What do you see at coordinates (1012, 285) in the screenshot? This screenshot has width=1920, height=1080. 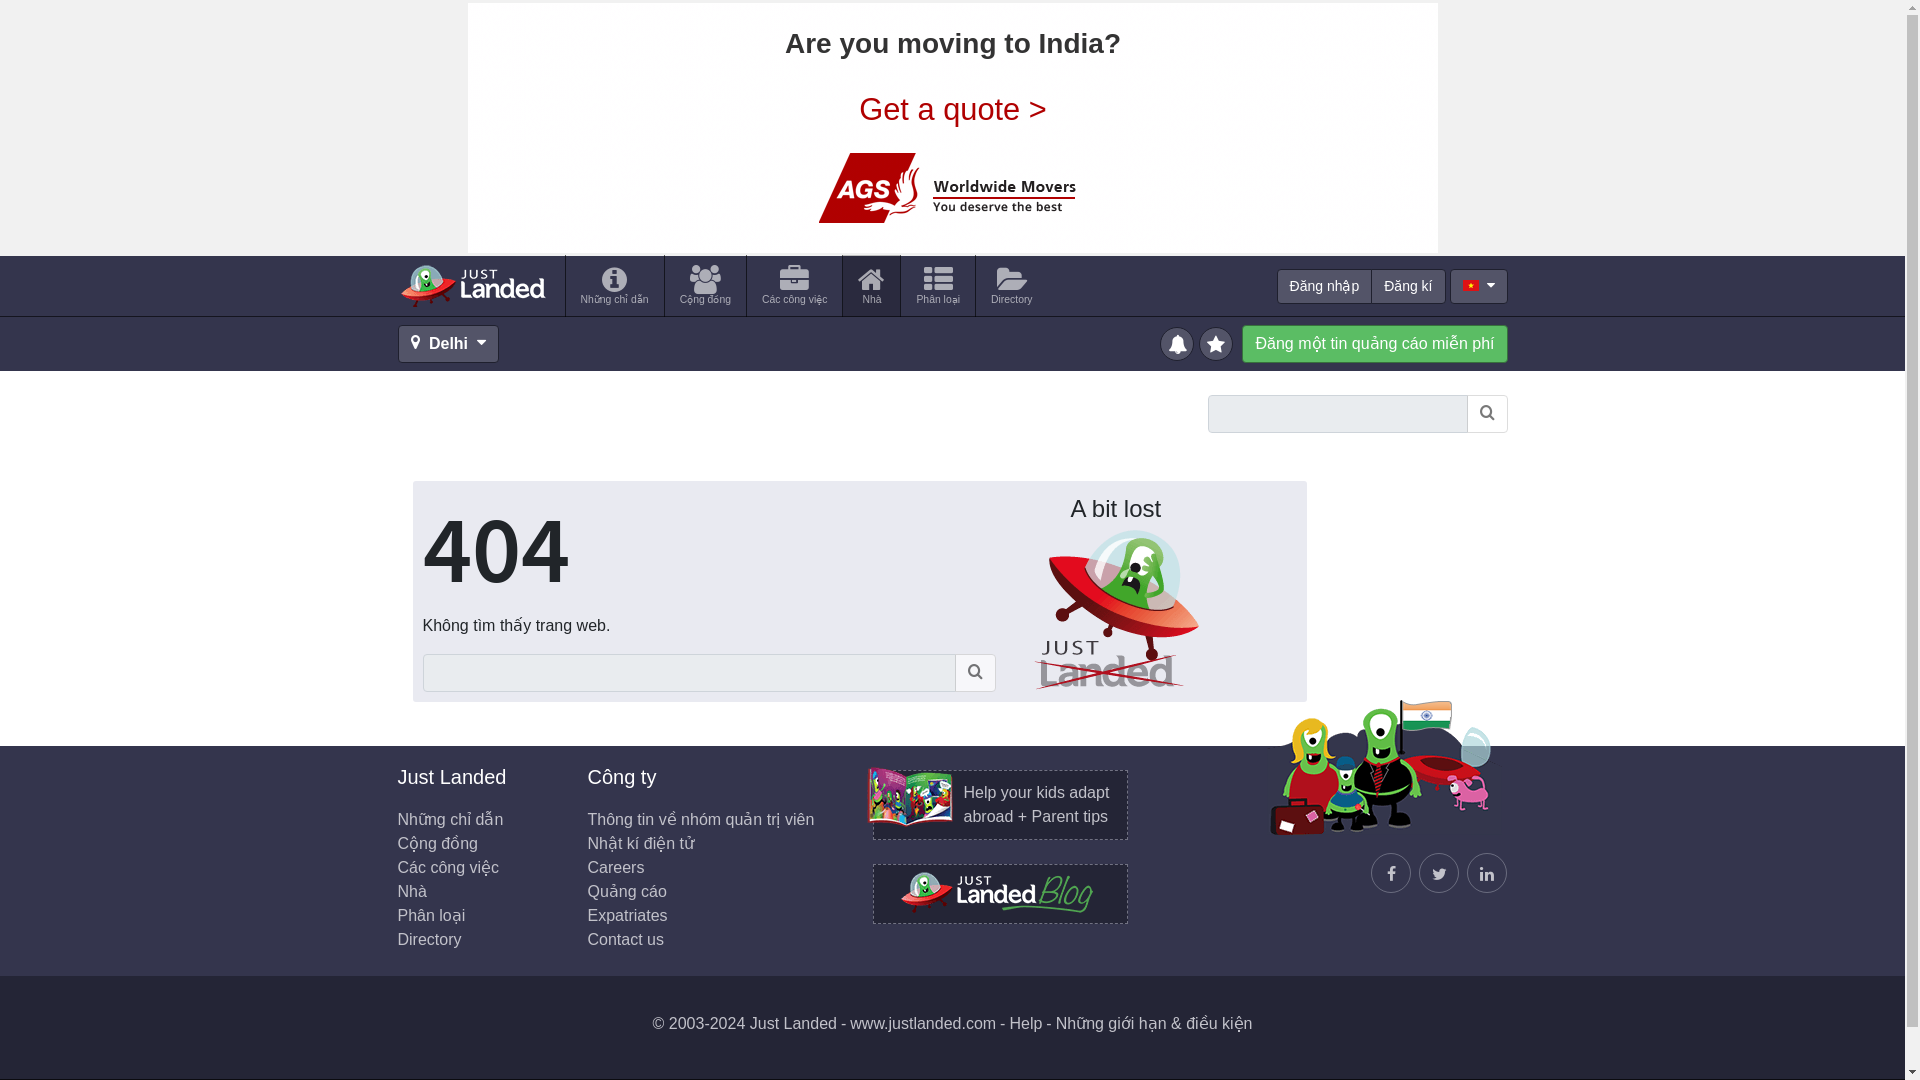 I see `Directory` at bounding box center [1012, 285].